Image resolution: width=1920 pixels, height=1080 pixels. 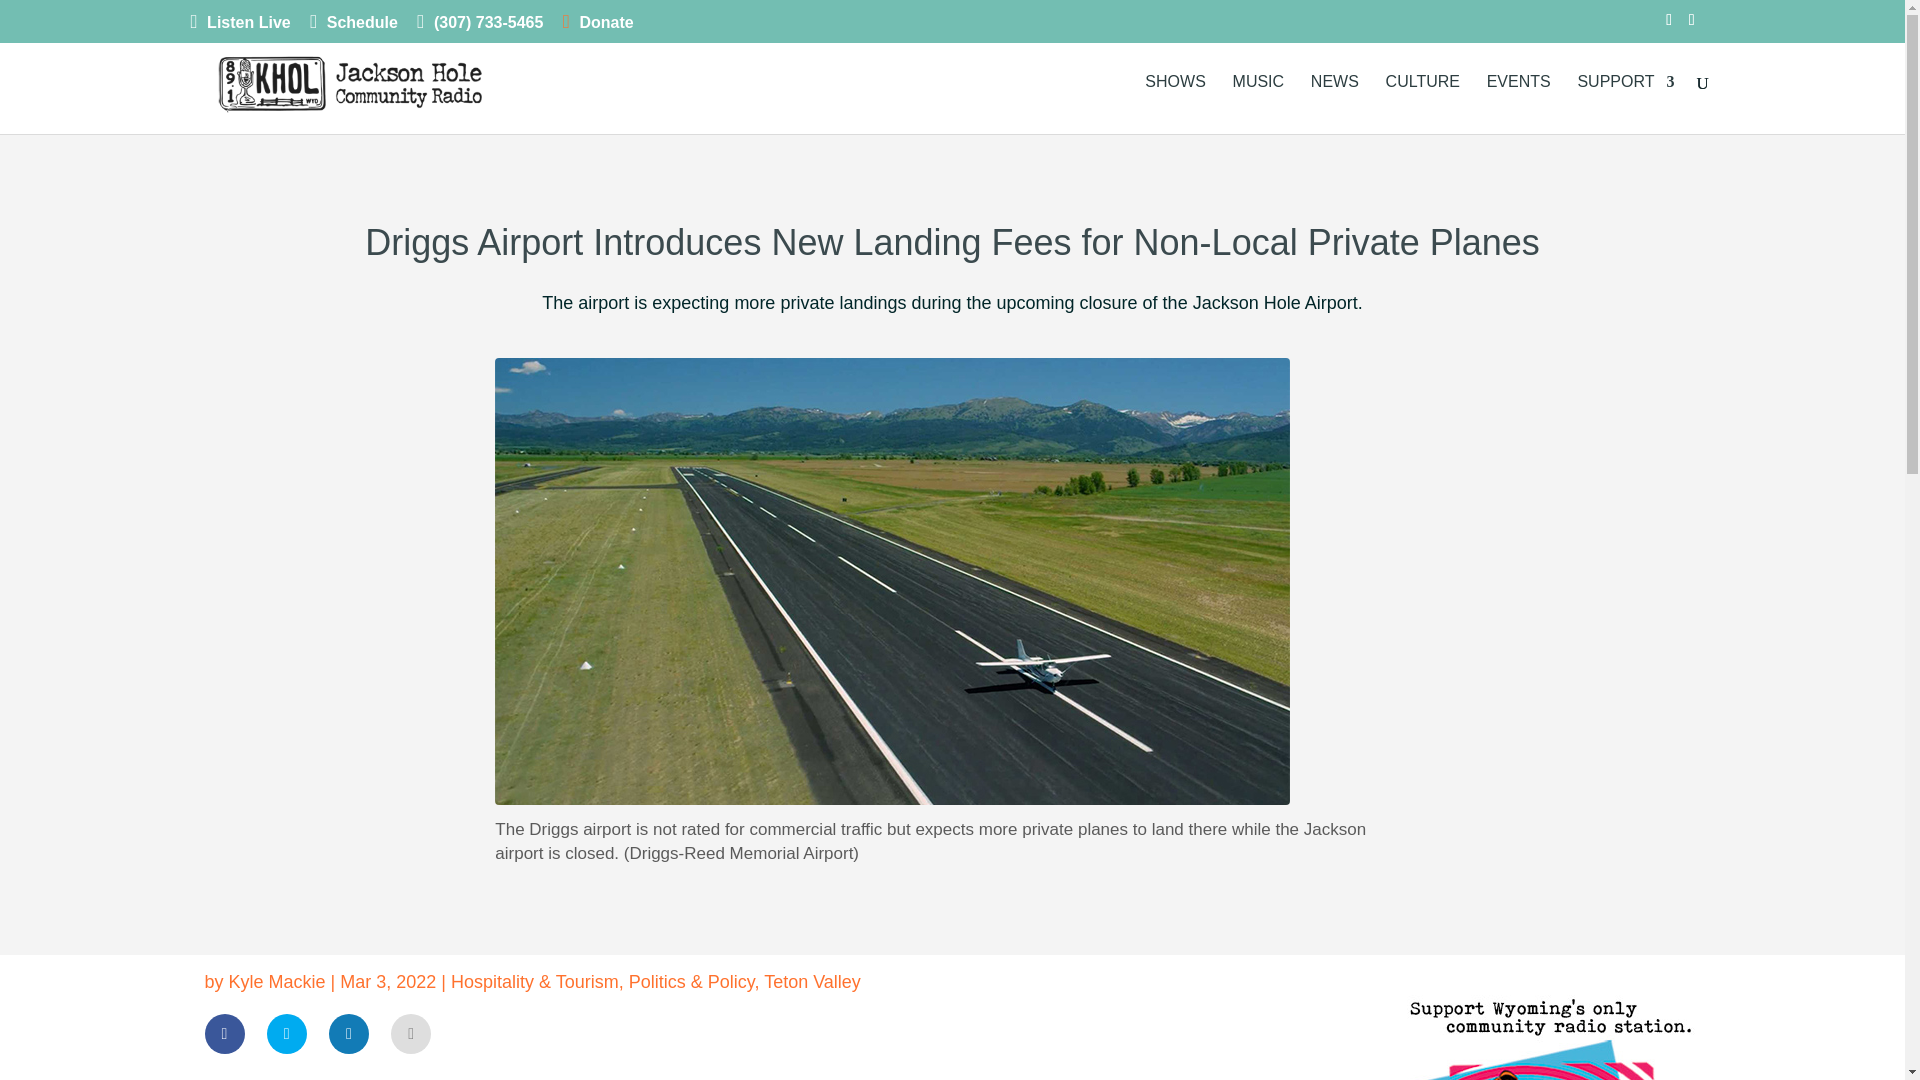 I want to click on Teton Valley, so click(x=812, y=982).